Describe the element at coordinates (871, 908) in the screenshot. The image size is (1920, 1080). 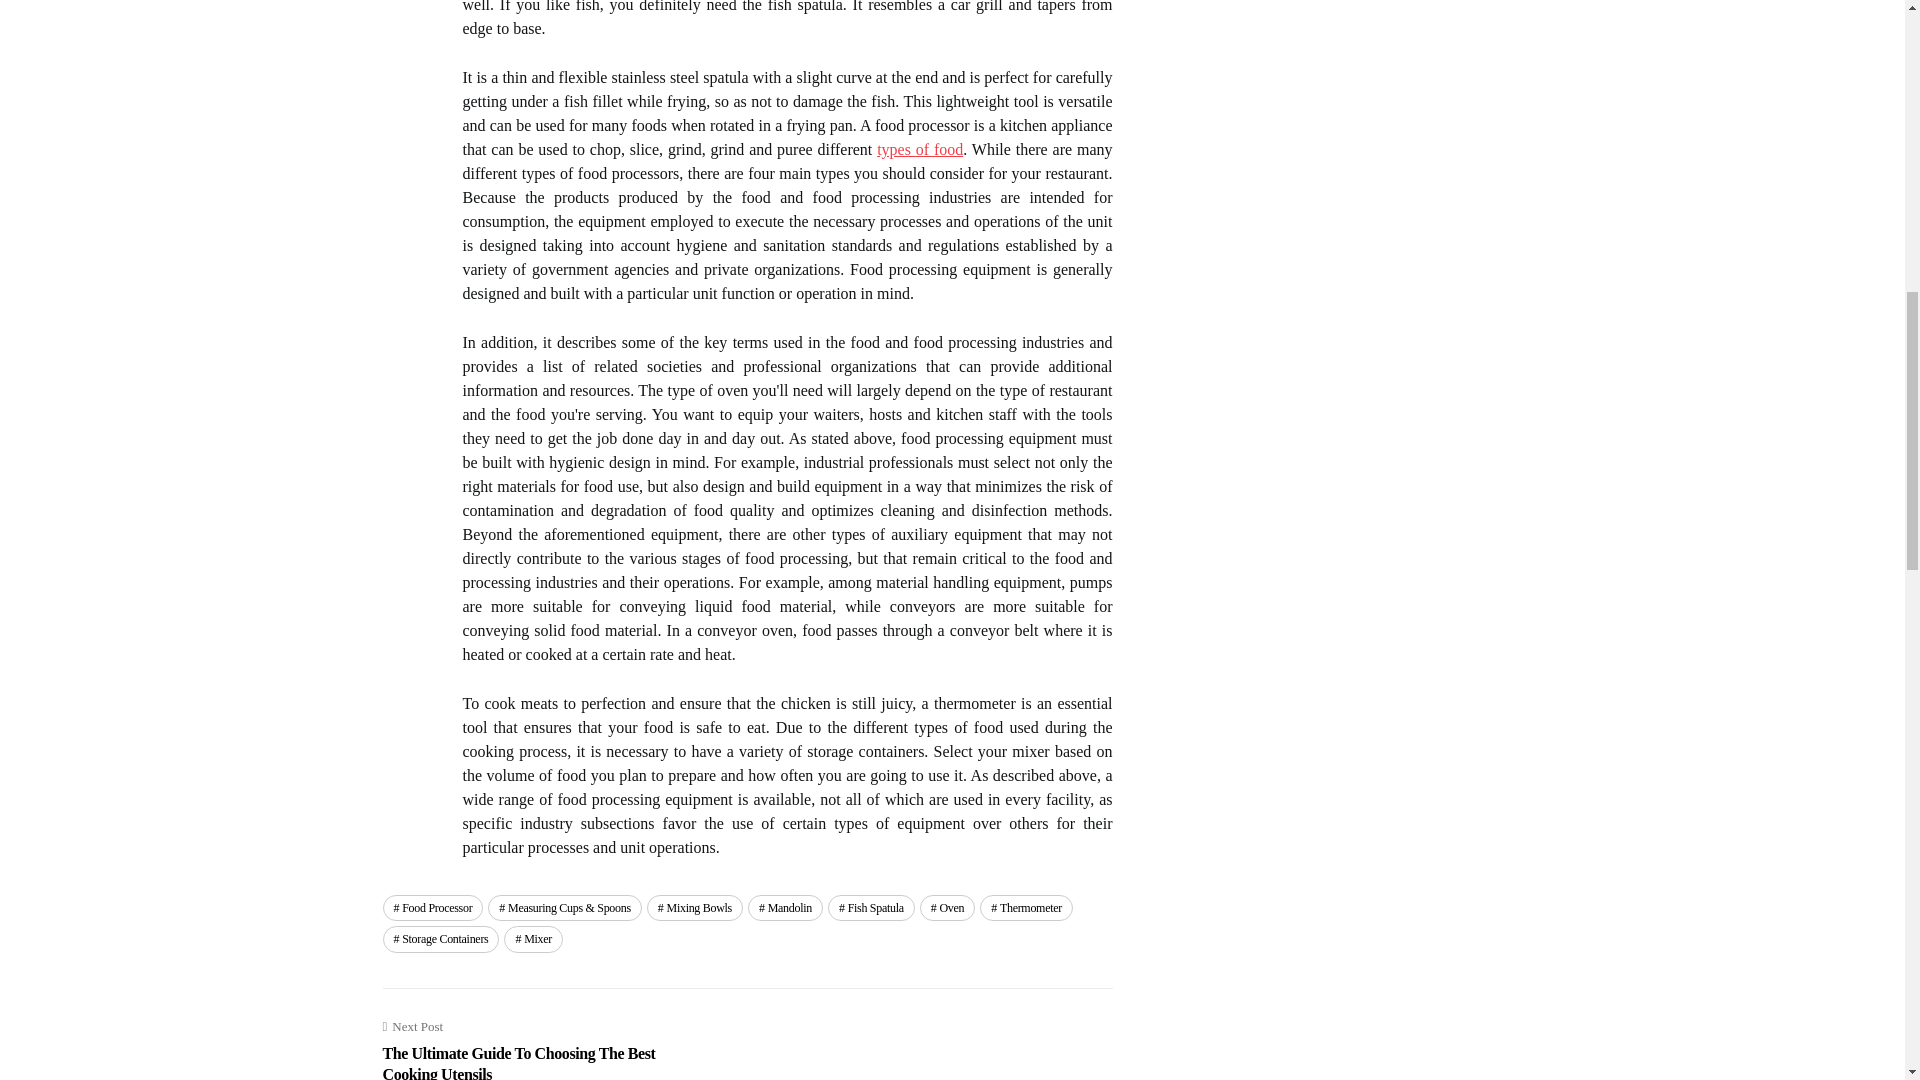
I see `Fish Spatula` at that location.